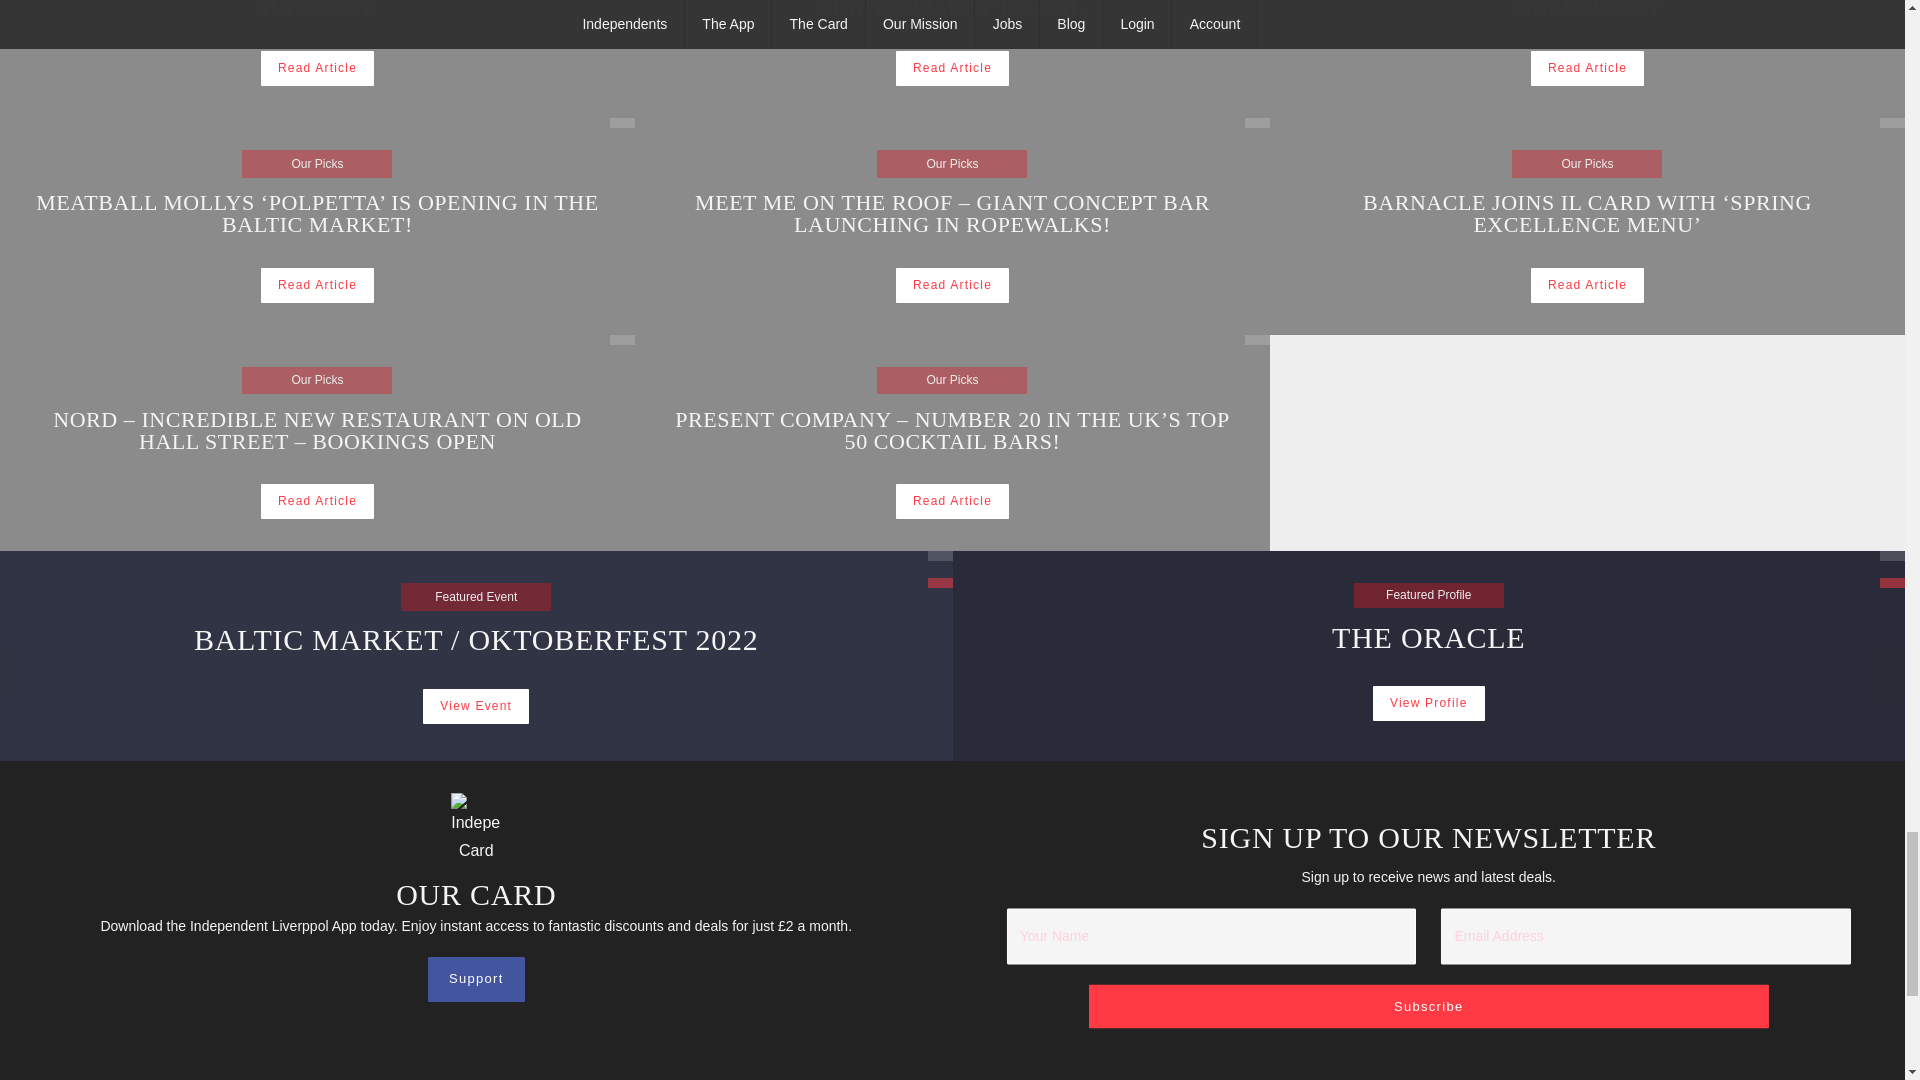  Describe the element at coordinates (1256, 339) in the screenshot. I see `View All Posts` at that location.